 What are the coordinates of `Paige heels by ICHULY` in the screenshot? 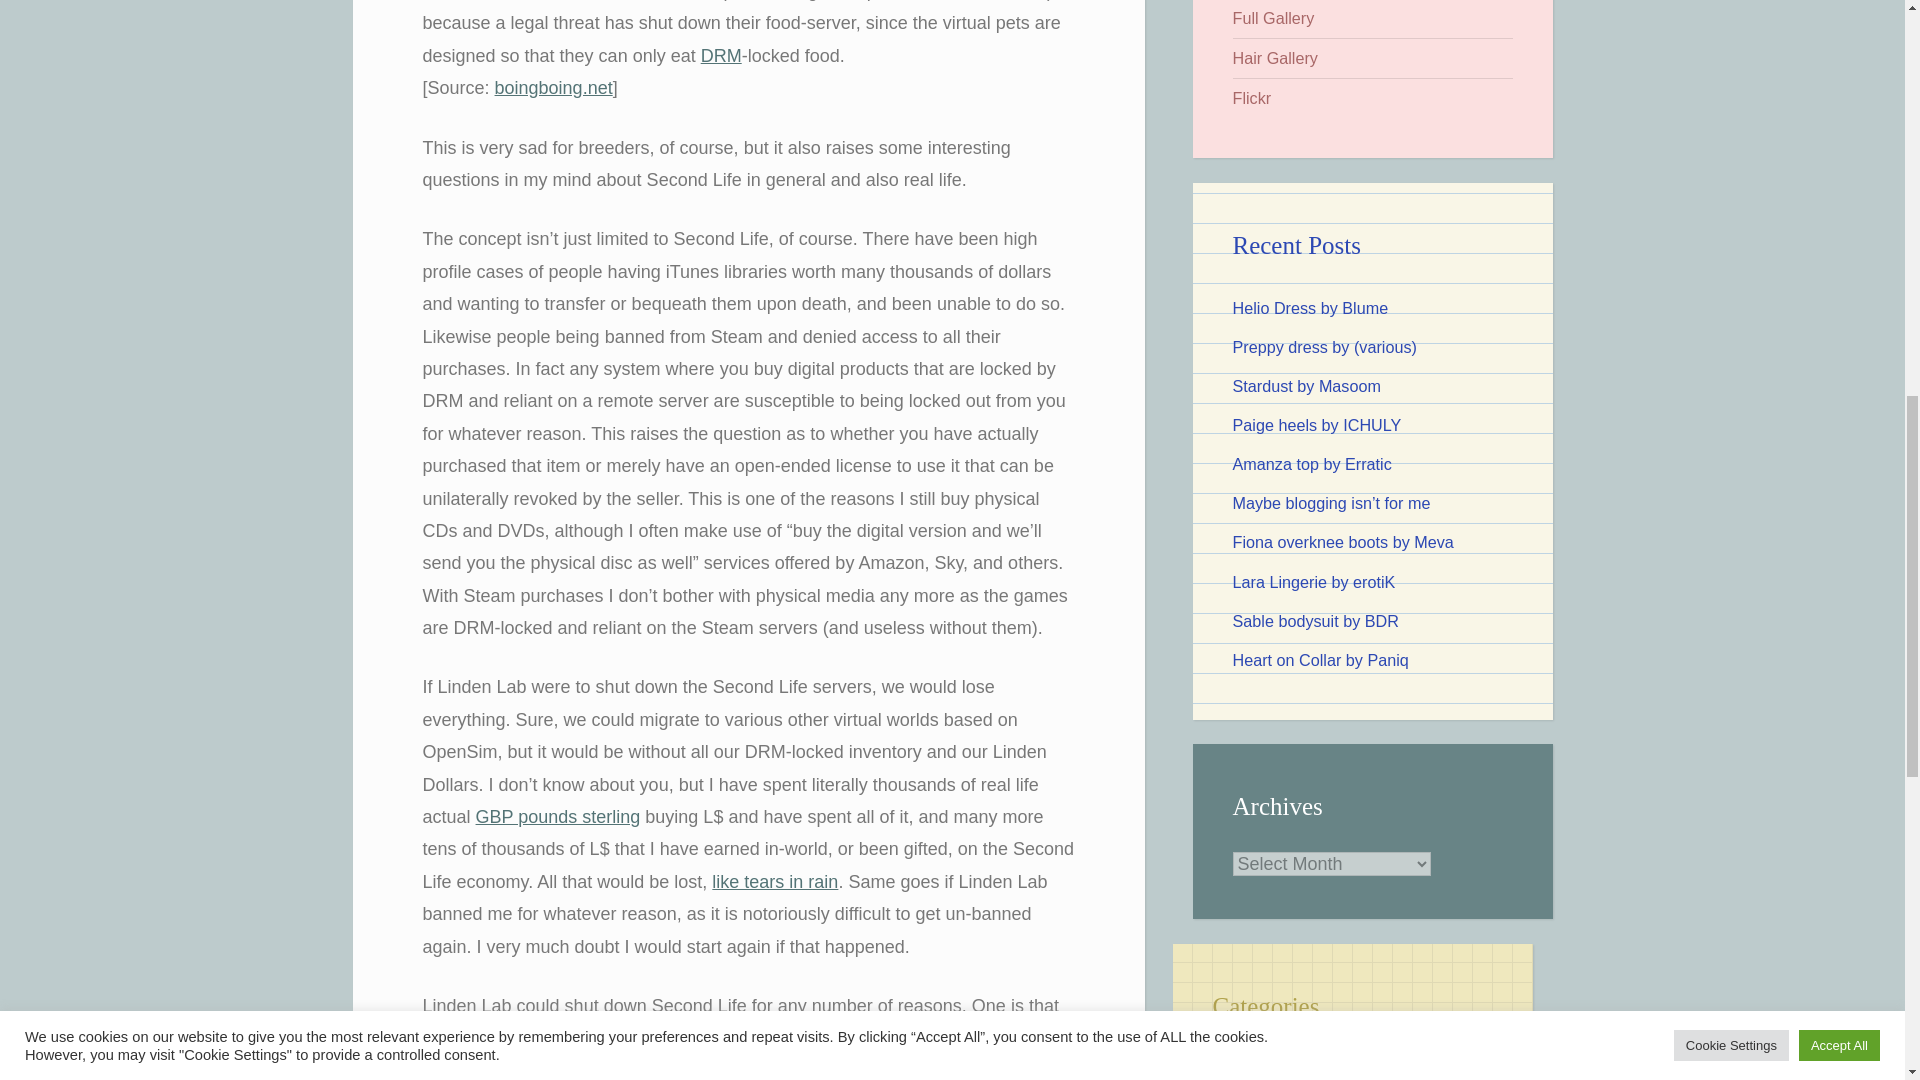 It's located at (1316, 424).